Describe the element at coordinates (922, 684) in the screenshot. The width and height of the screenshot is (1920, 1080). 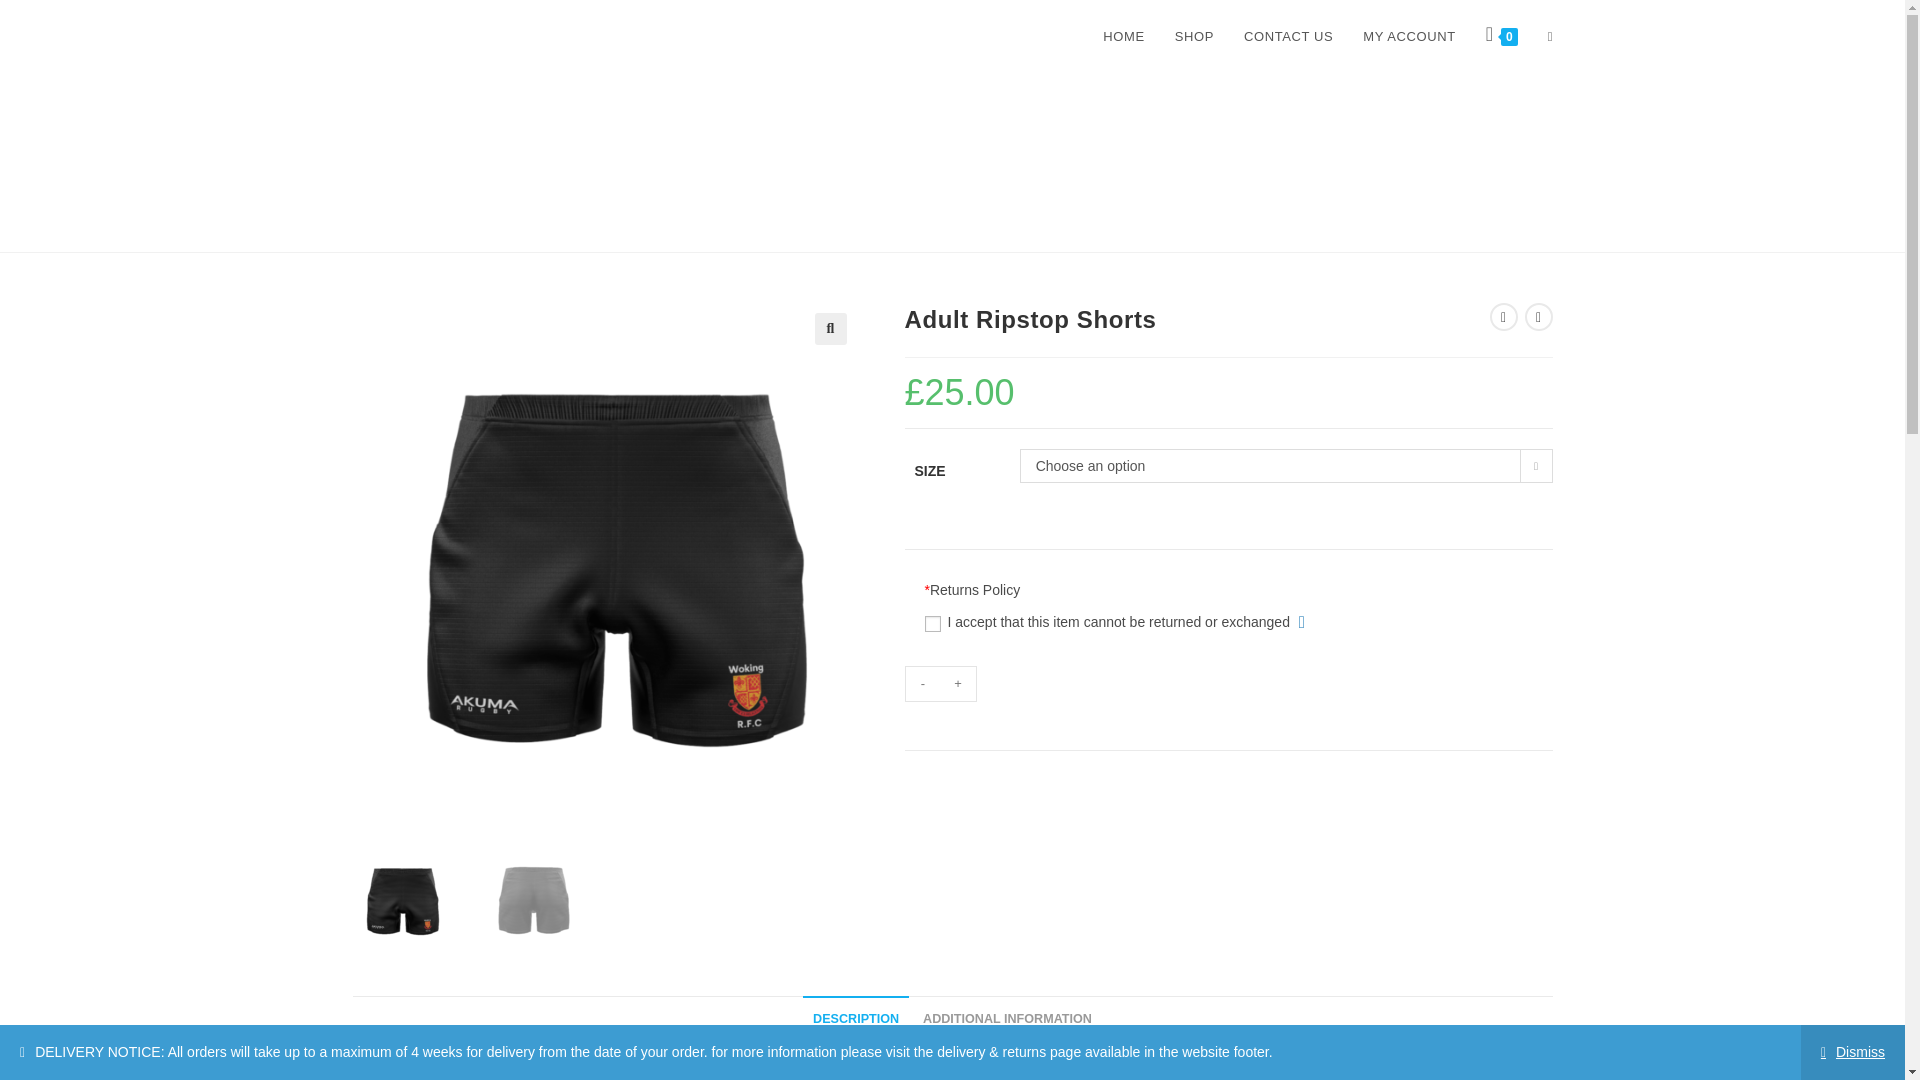
I see `-` at that location.